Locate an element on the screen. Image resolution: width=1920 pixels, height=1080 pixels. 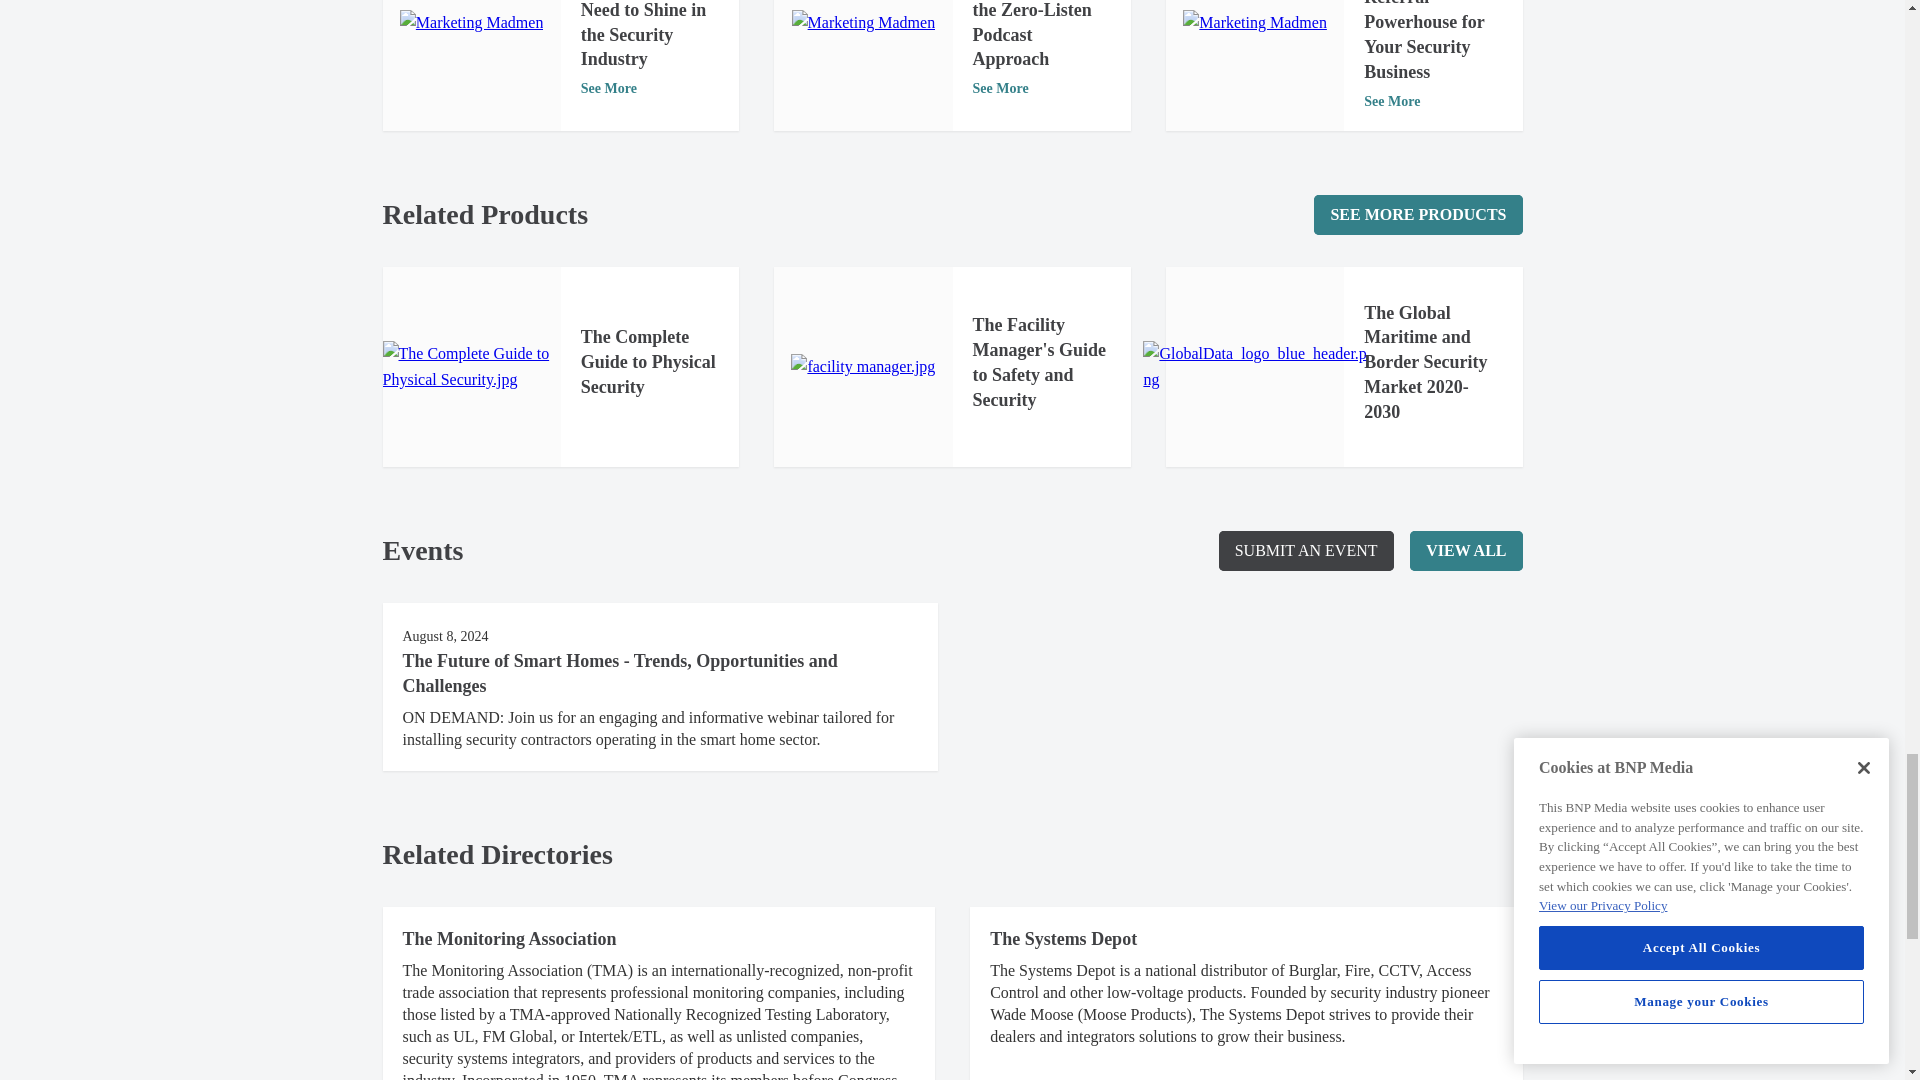
Marketing-Madmen.png is located at coordinates (471, 22).